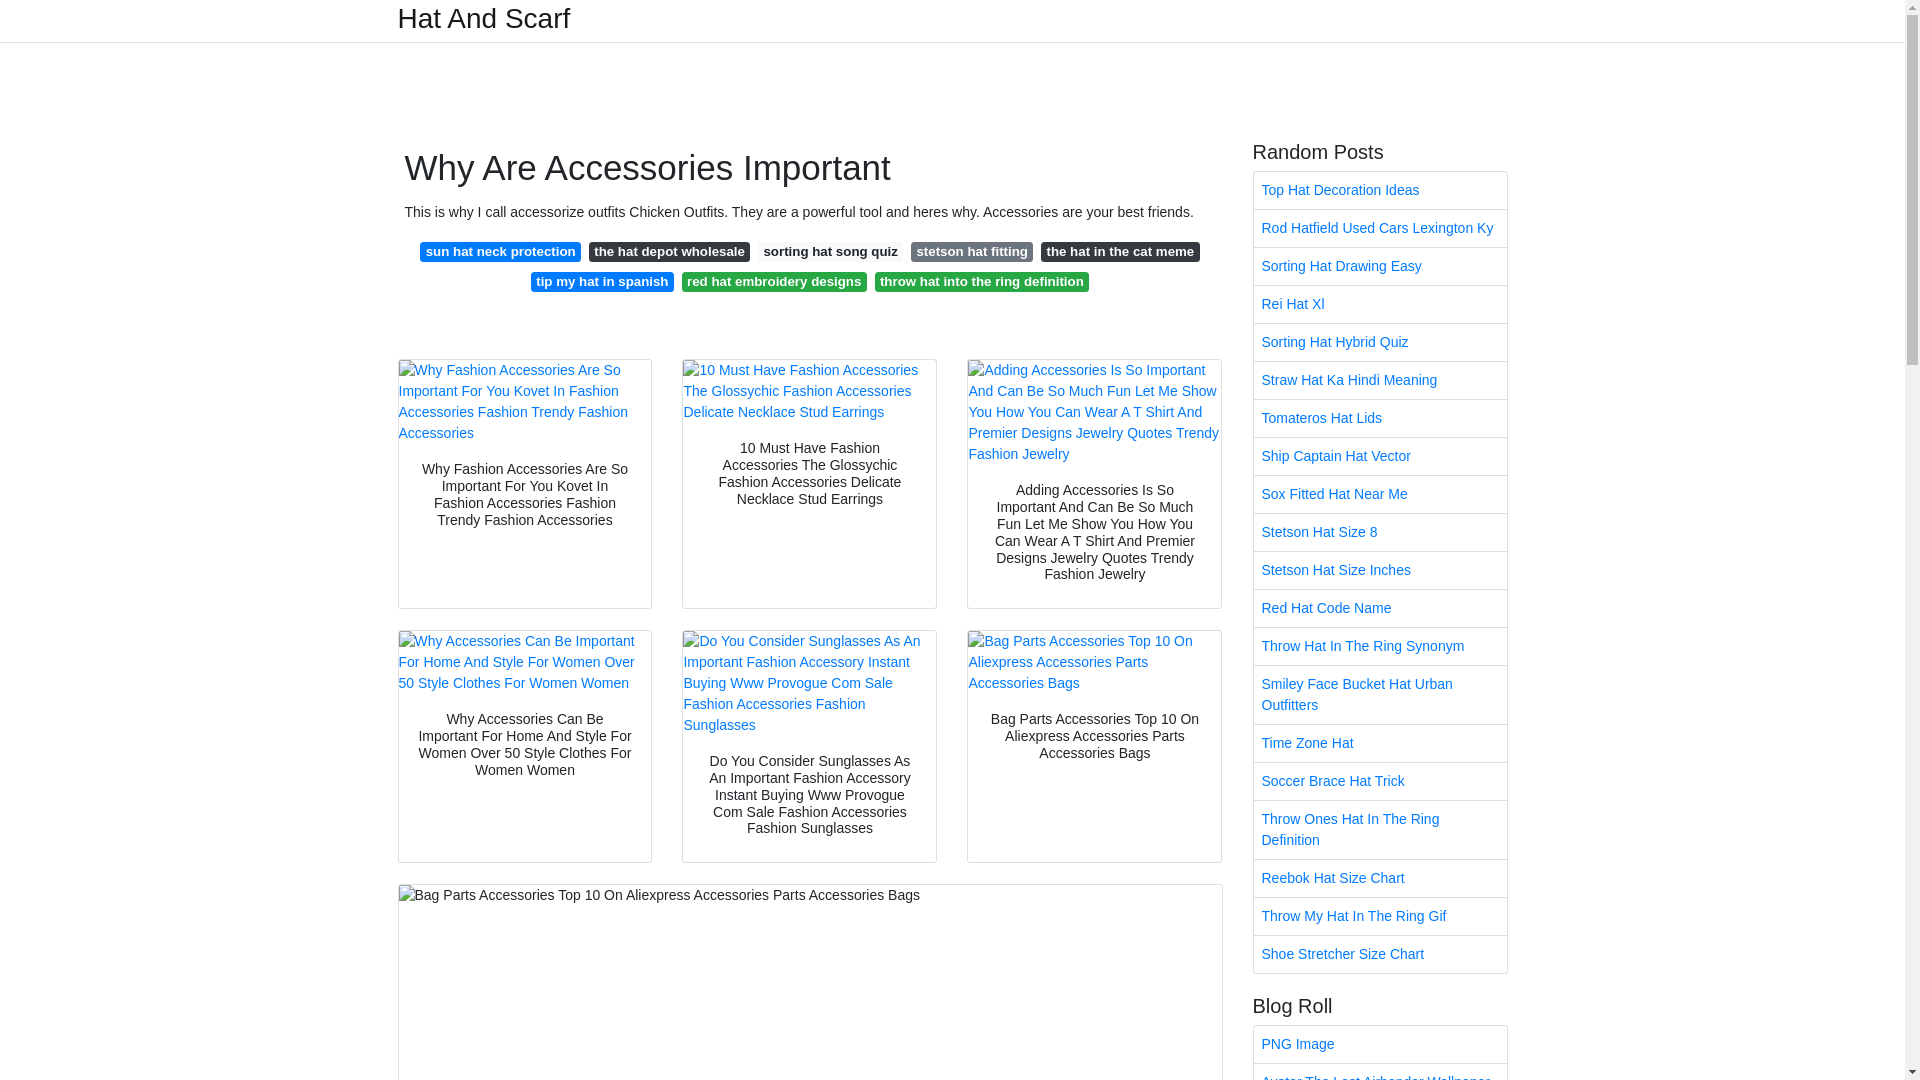 Image resolution: width=1920 pixels, height=1080 pixels. Describe the element at coordinates (1380, 228) in the screenshot. I see `Rod Hatfield Used Cars Lexington Ky` at that location.